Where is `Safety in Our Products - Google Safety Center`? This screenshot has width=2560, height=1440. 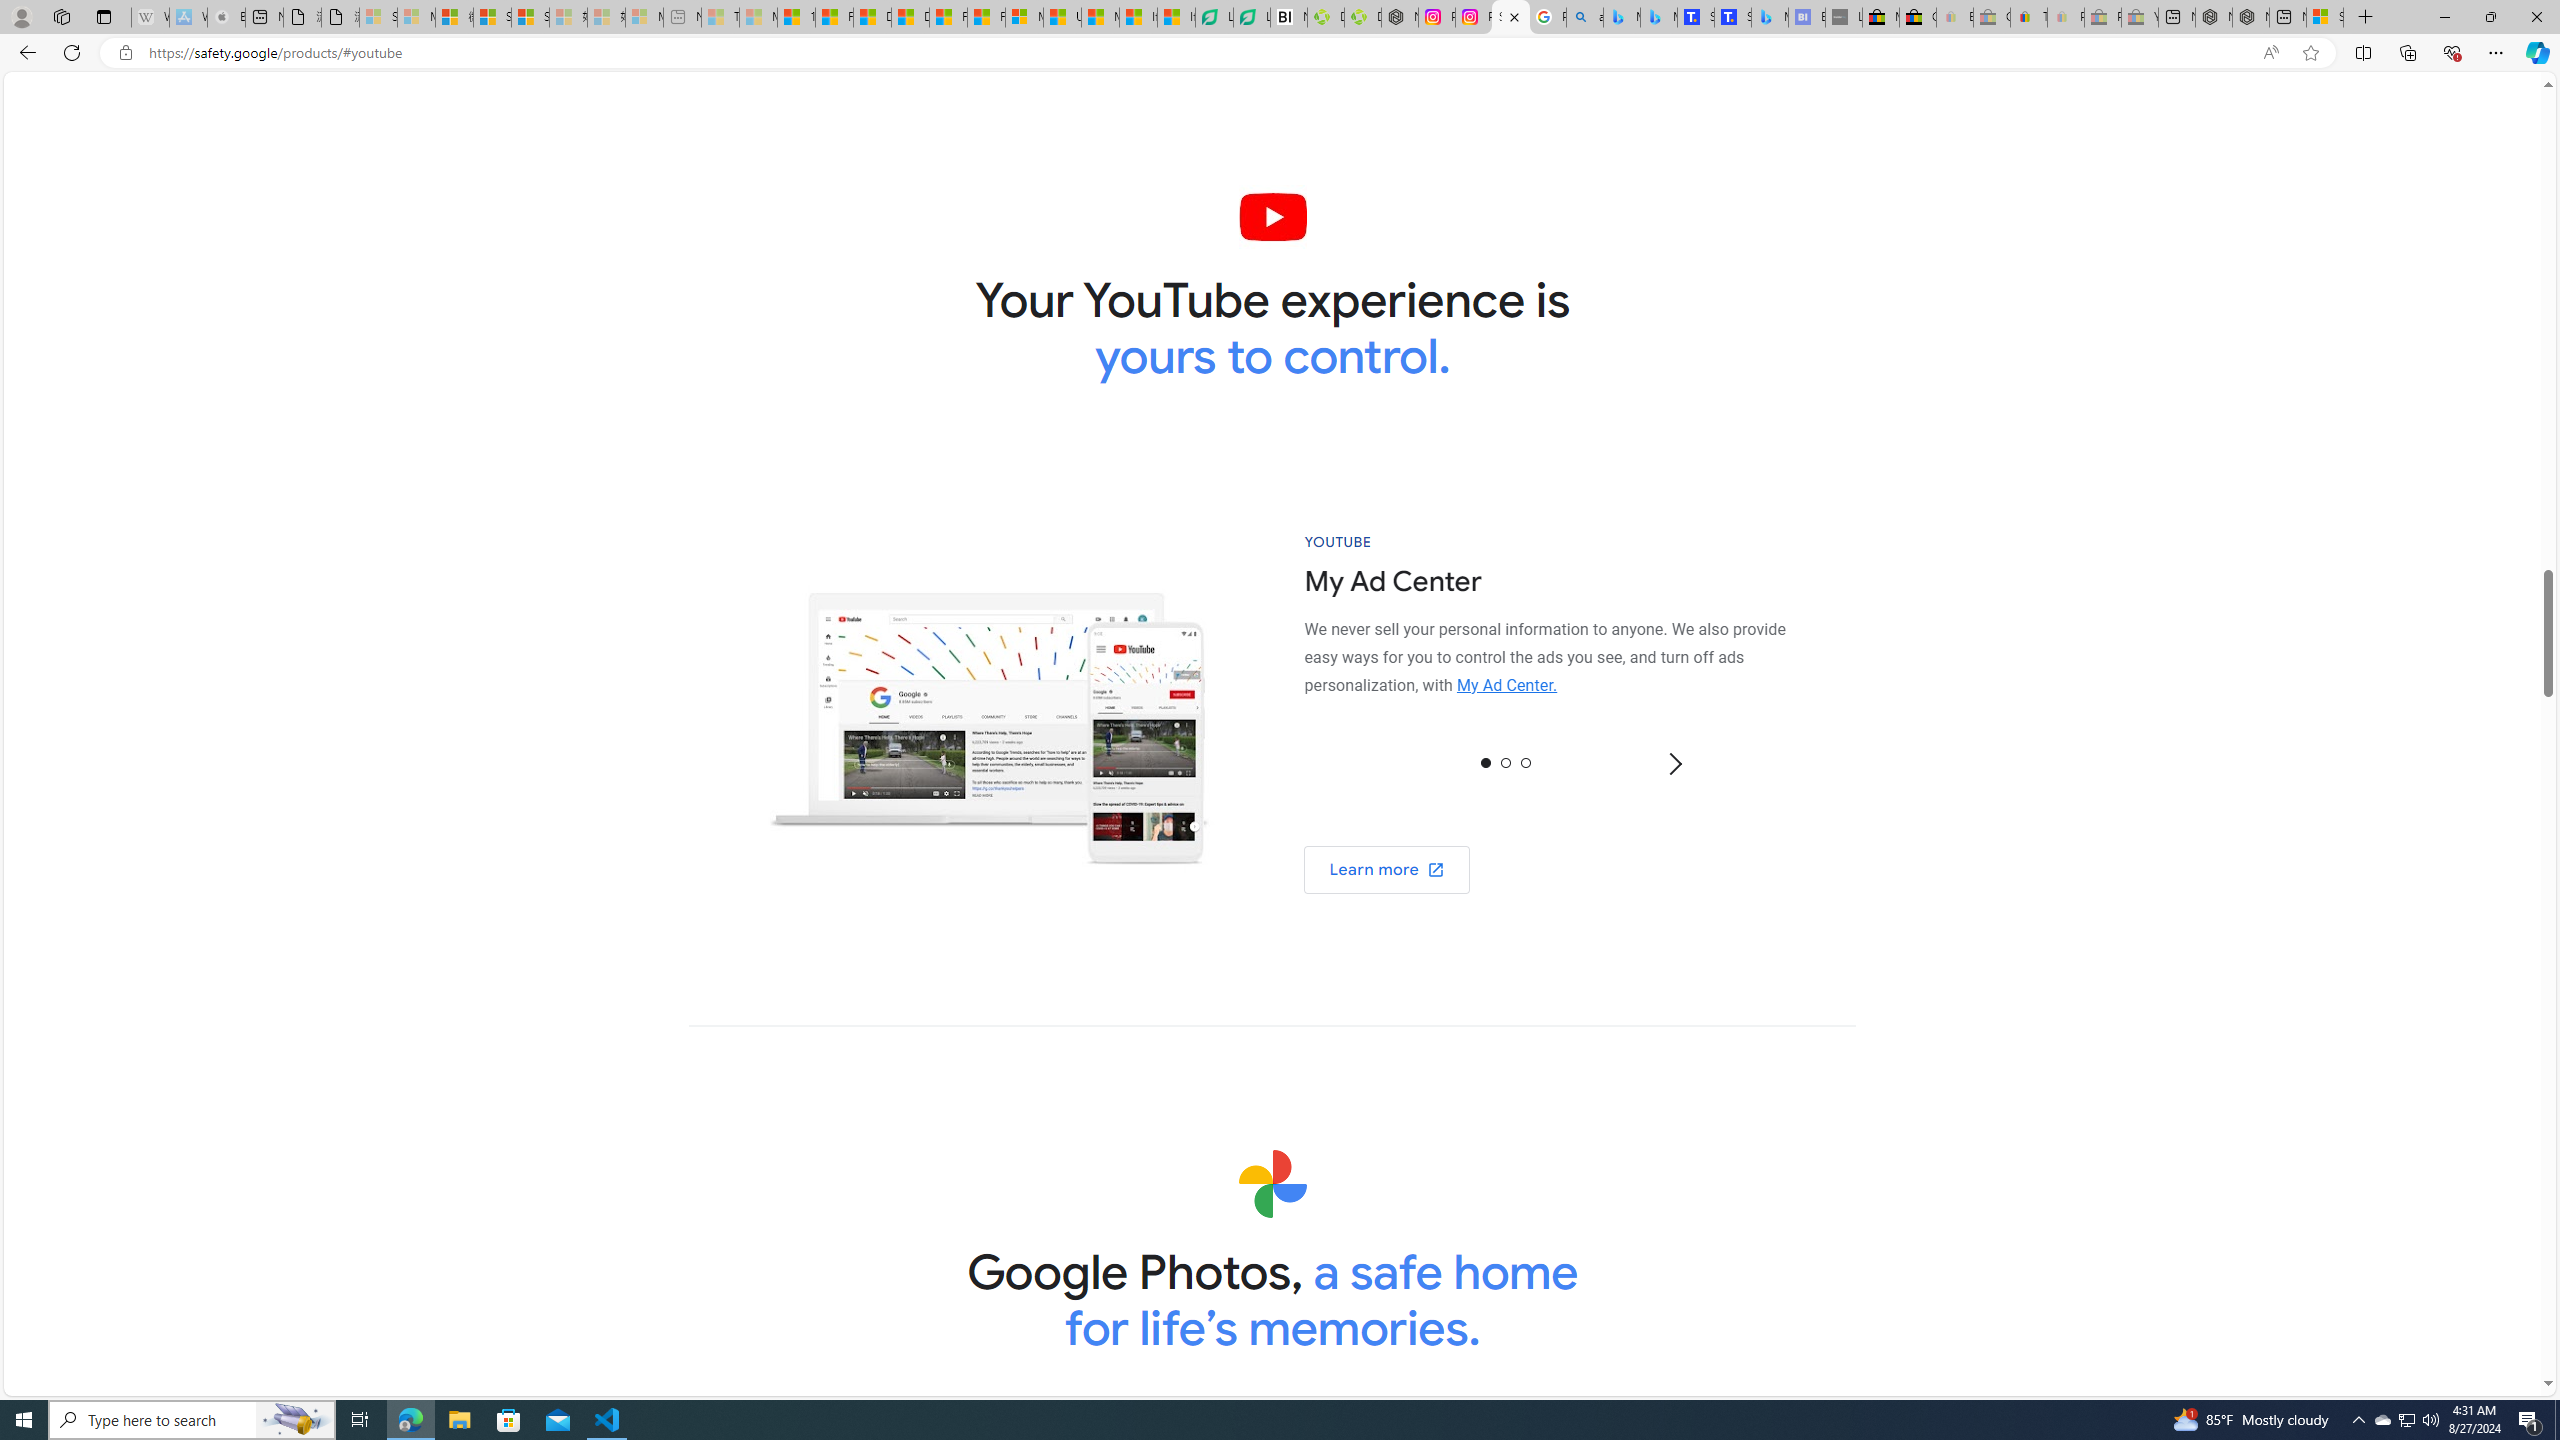 Safety in Our Products - Google Safety Center is located at coordinates (1511, 17).